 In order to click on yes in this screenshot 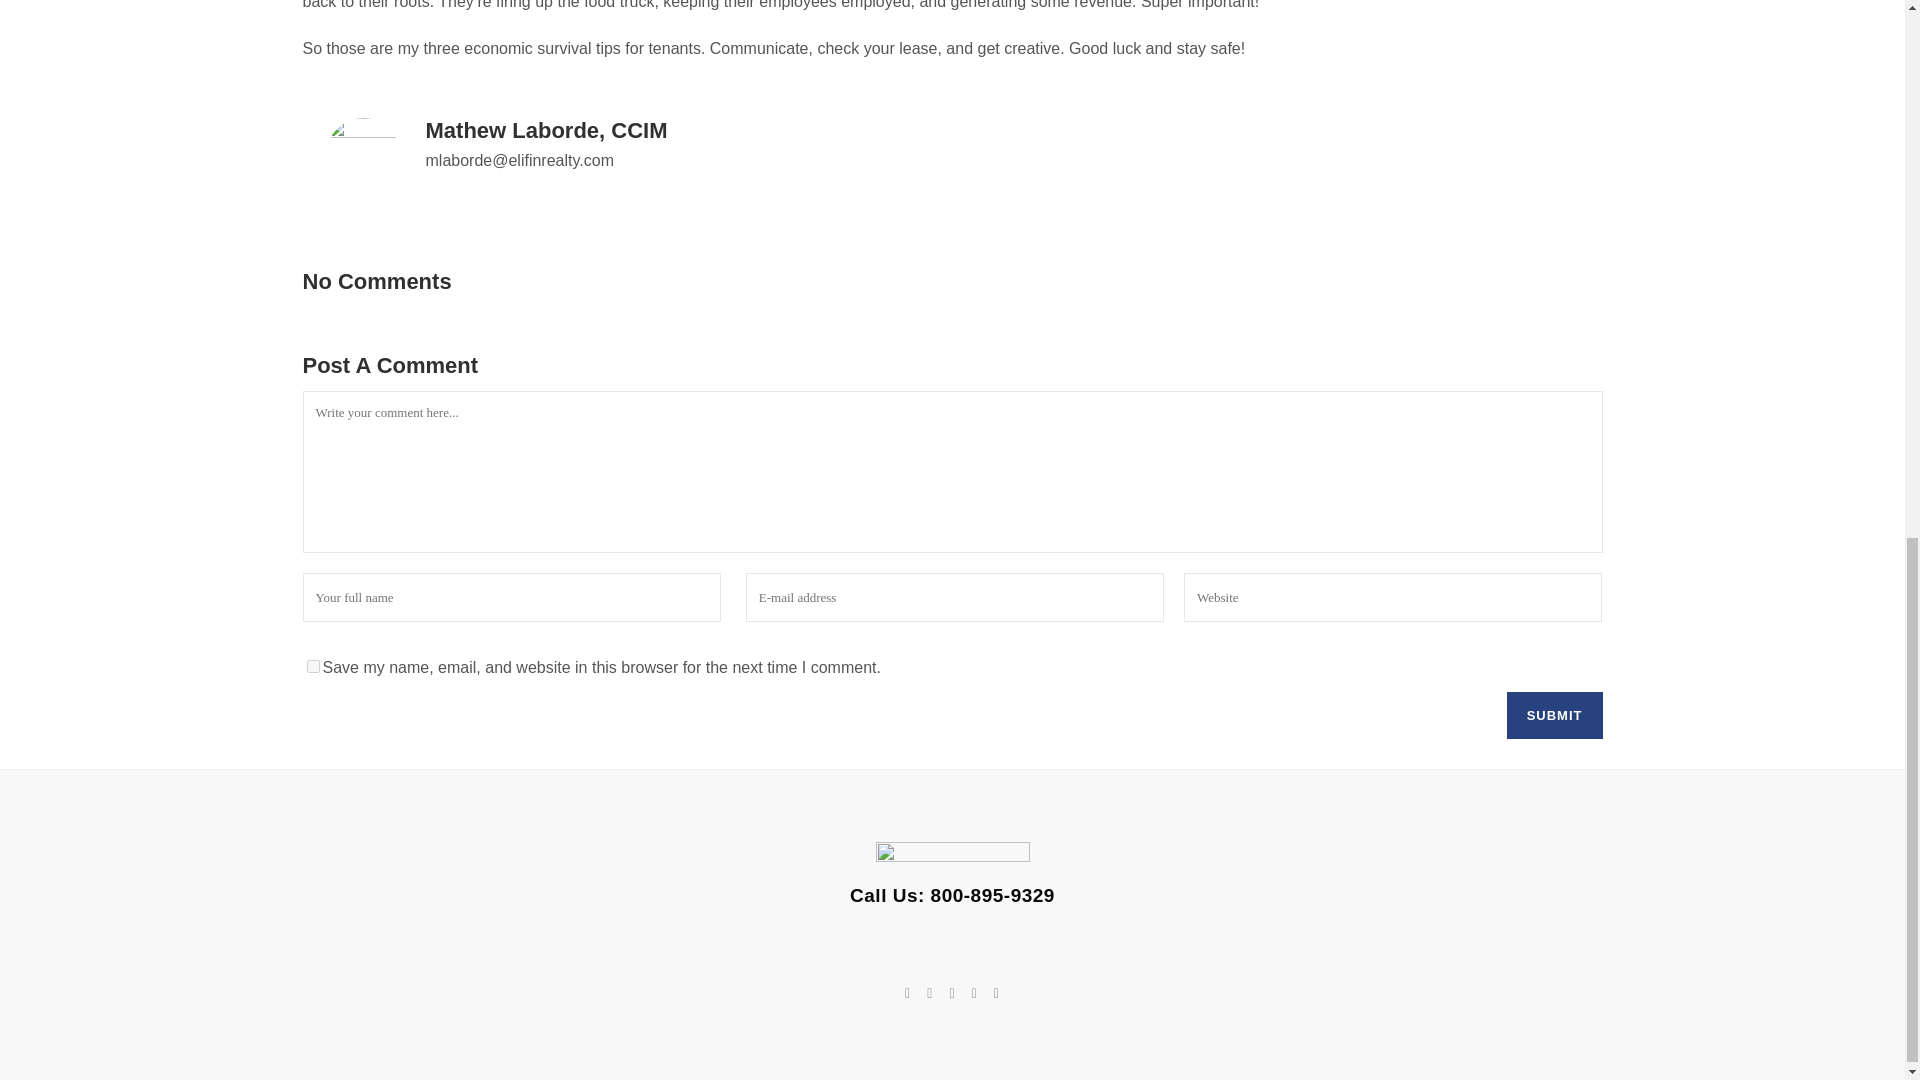, I will do `click(312, 666)`.